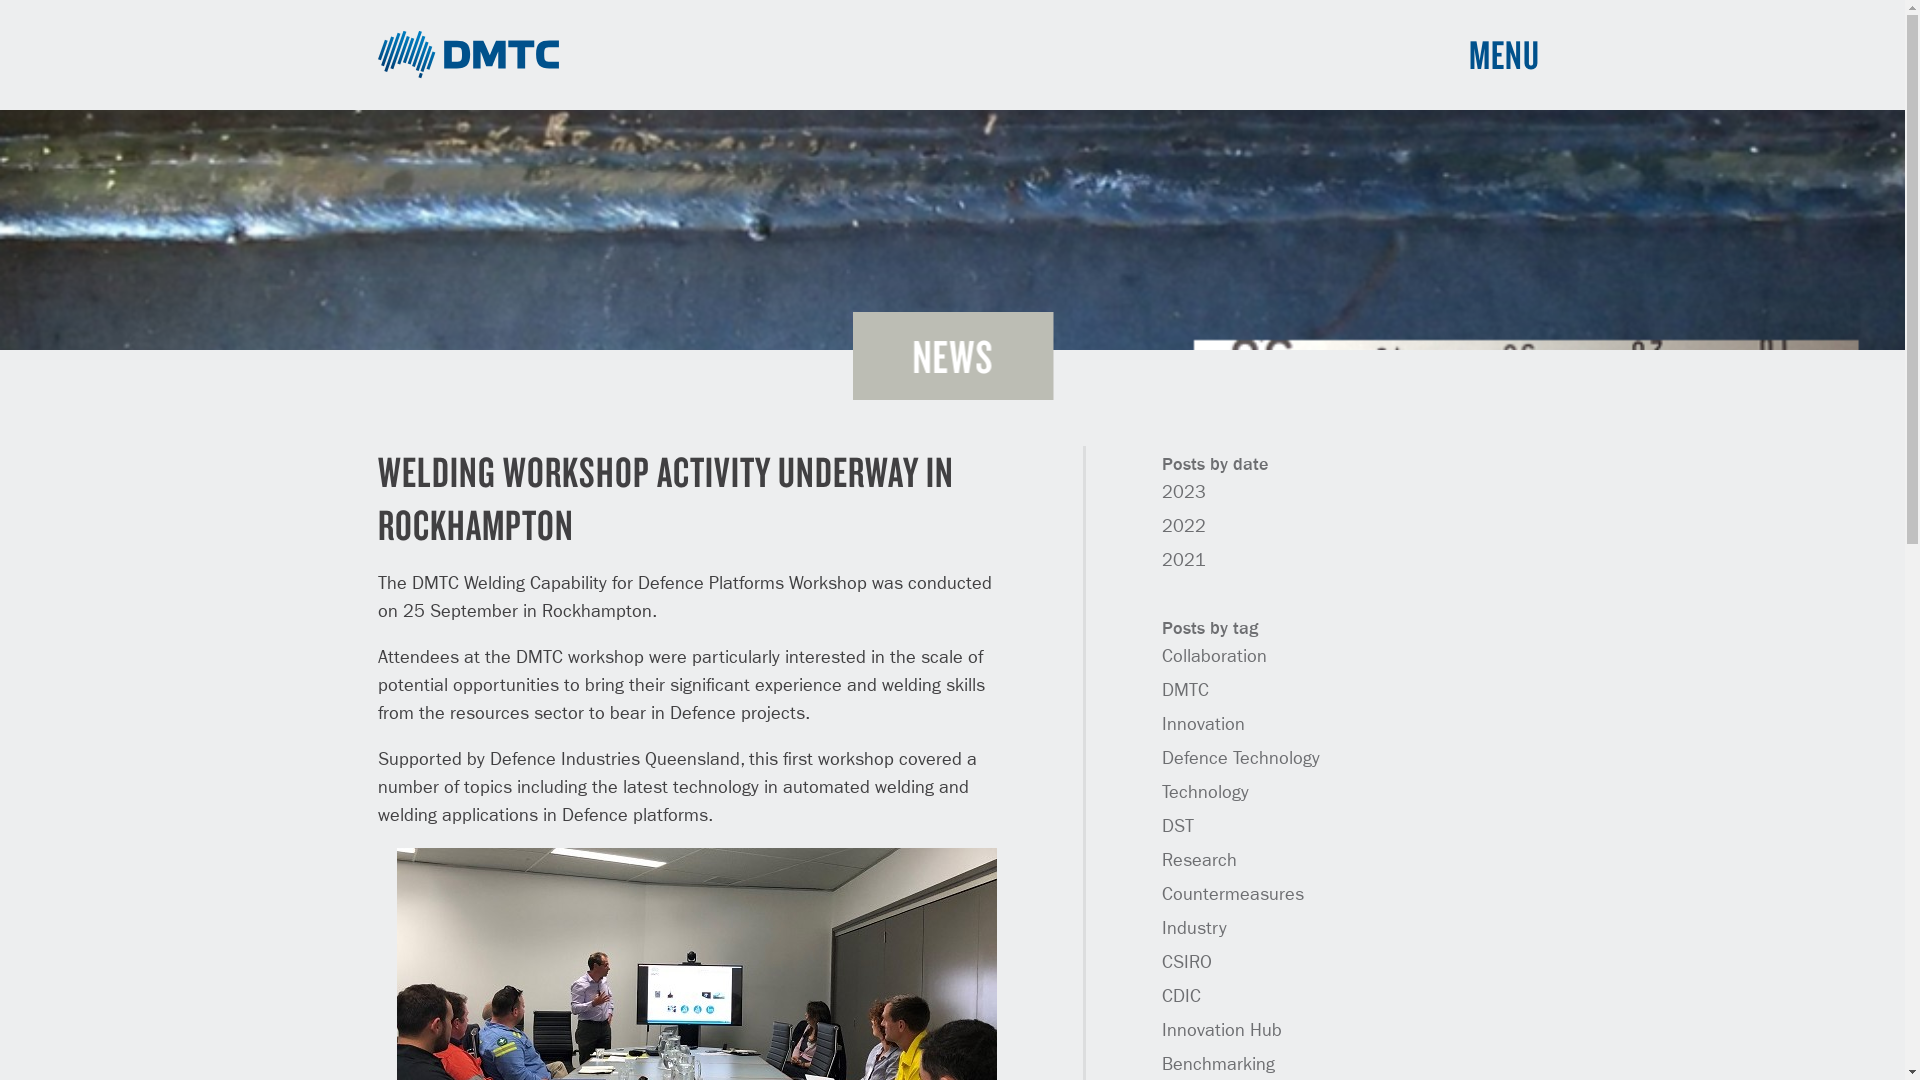 The image size is (1920, 1080). What do you see at coordinates (1036, 766) in the screenshot?
I see `NEWS` at bounding box center [1036, 766].